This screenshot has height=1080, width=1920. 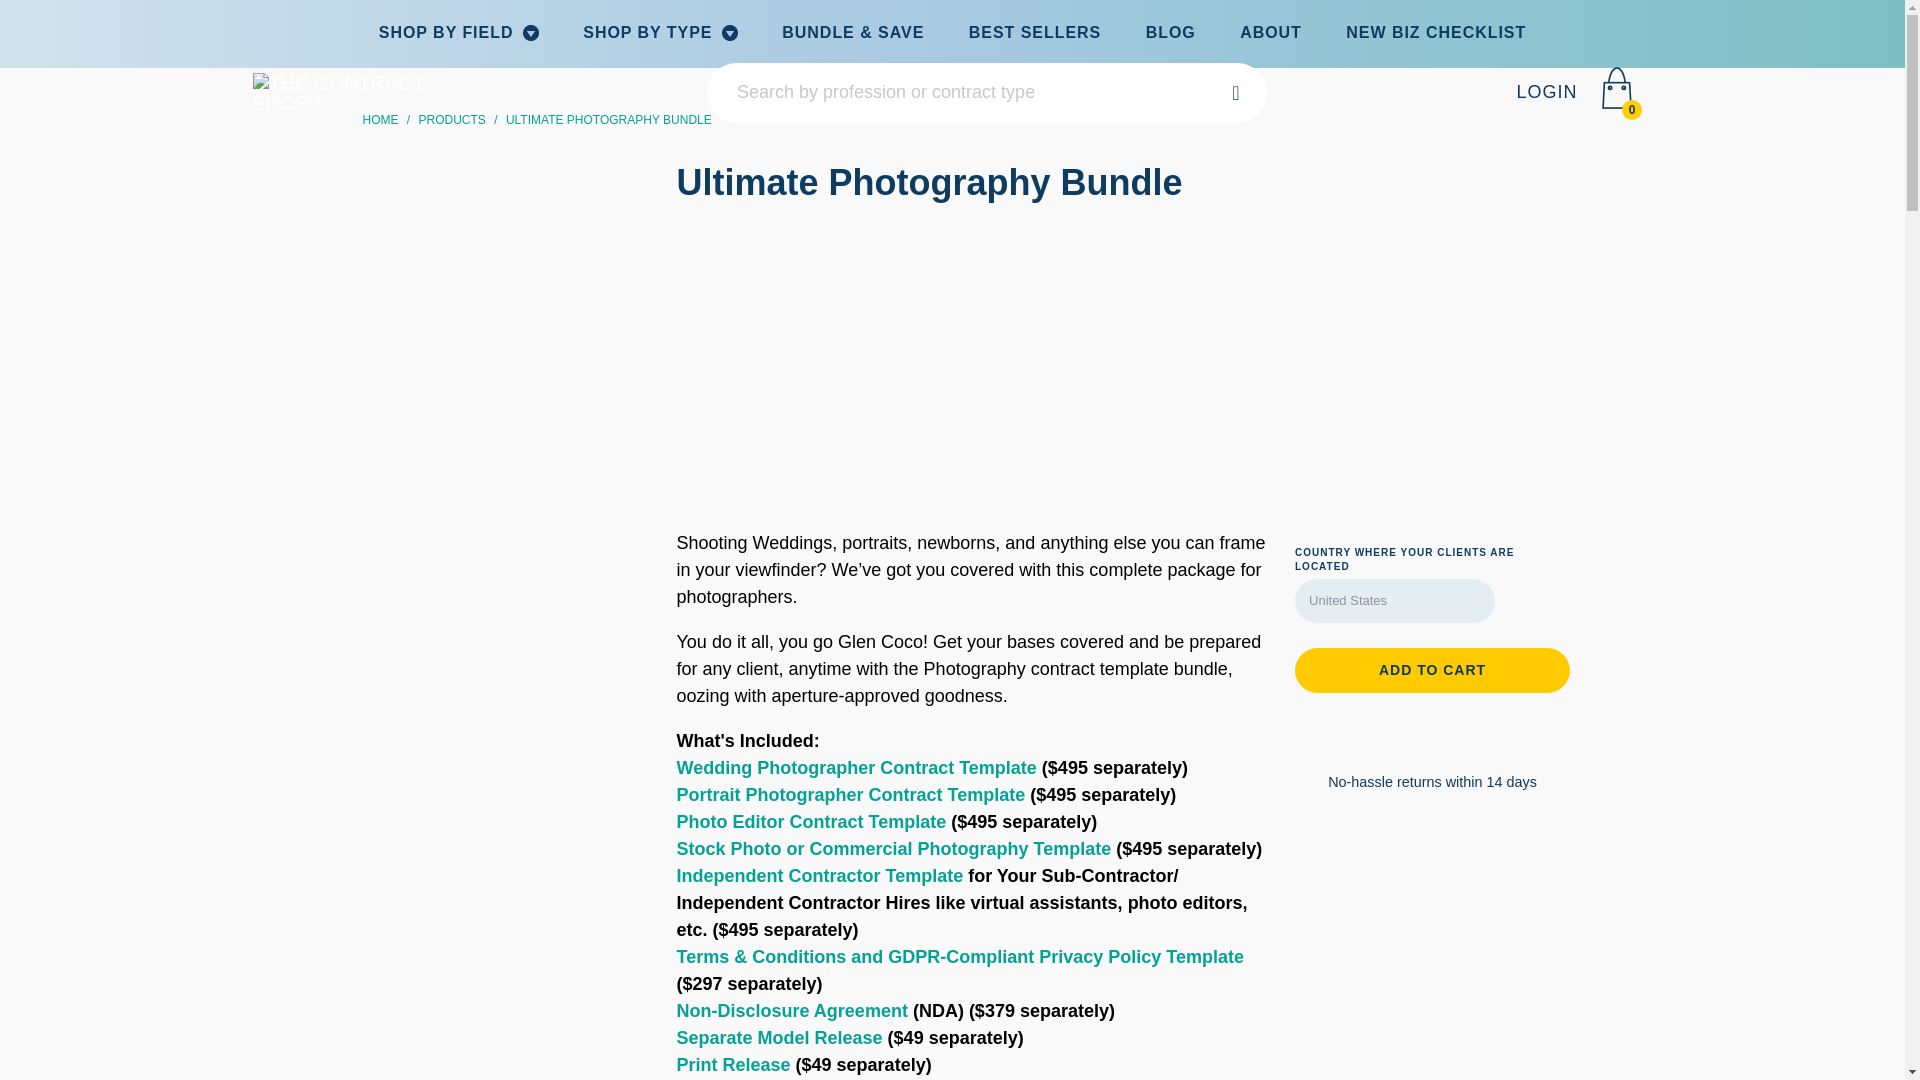 What do you see at coordinates (452, 120) in the screenshot?
I see `Products` at bounding box center [452, 120].